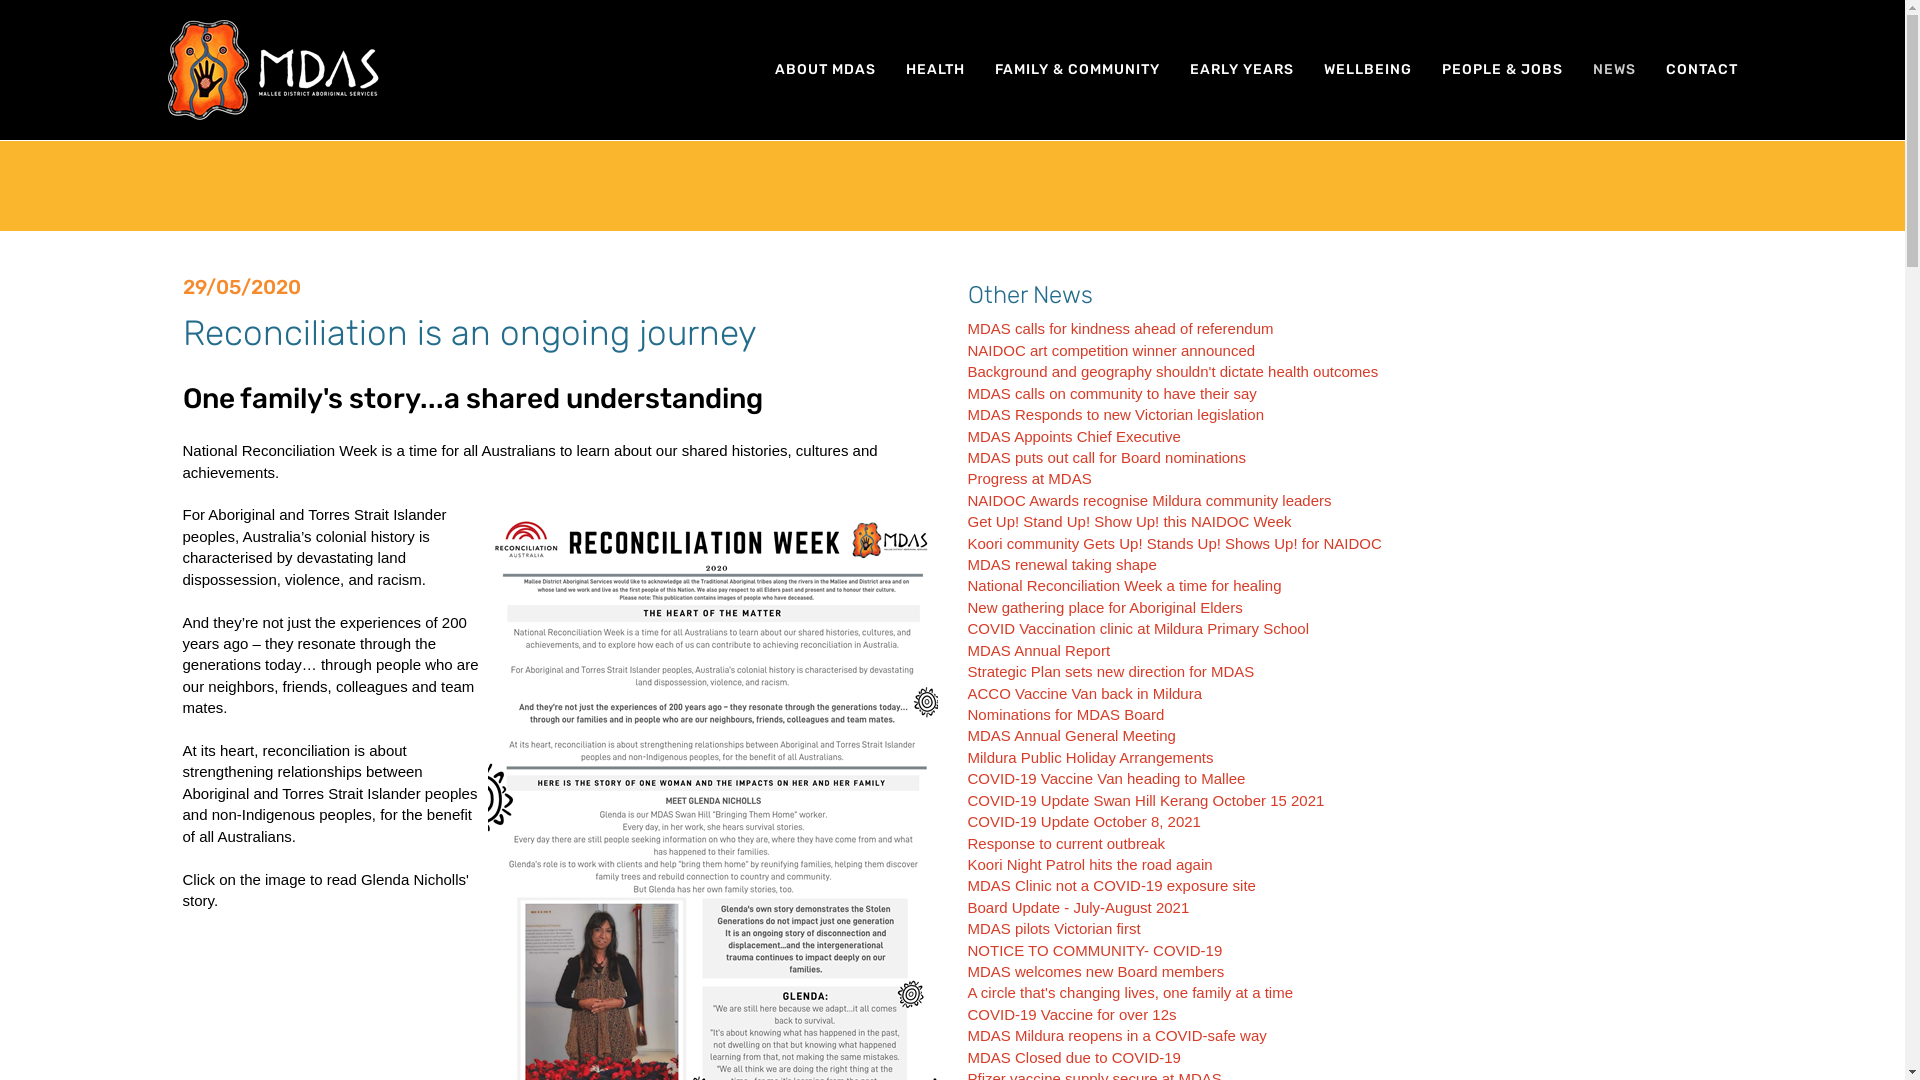 The image size is (1920, 1080). I want to click on ABOUT MDAS, so click(826, 70).